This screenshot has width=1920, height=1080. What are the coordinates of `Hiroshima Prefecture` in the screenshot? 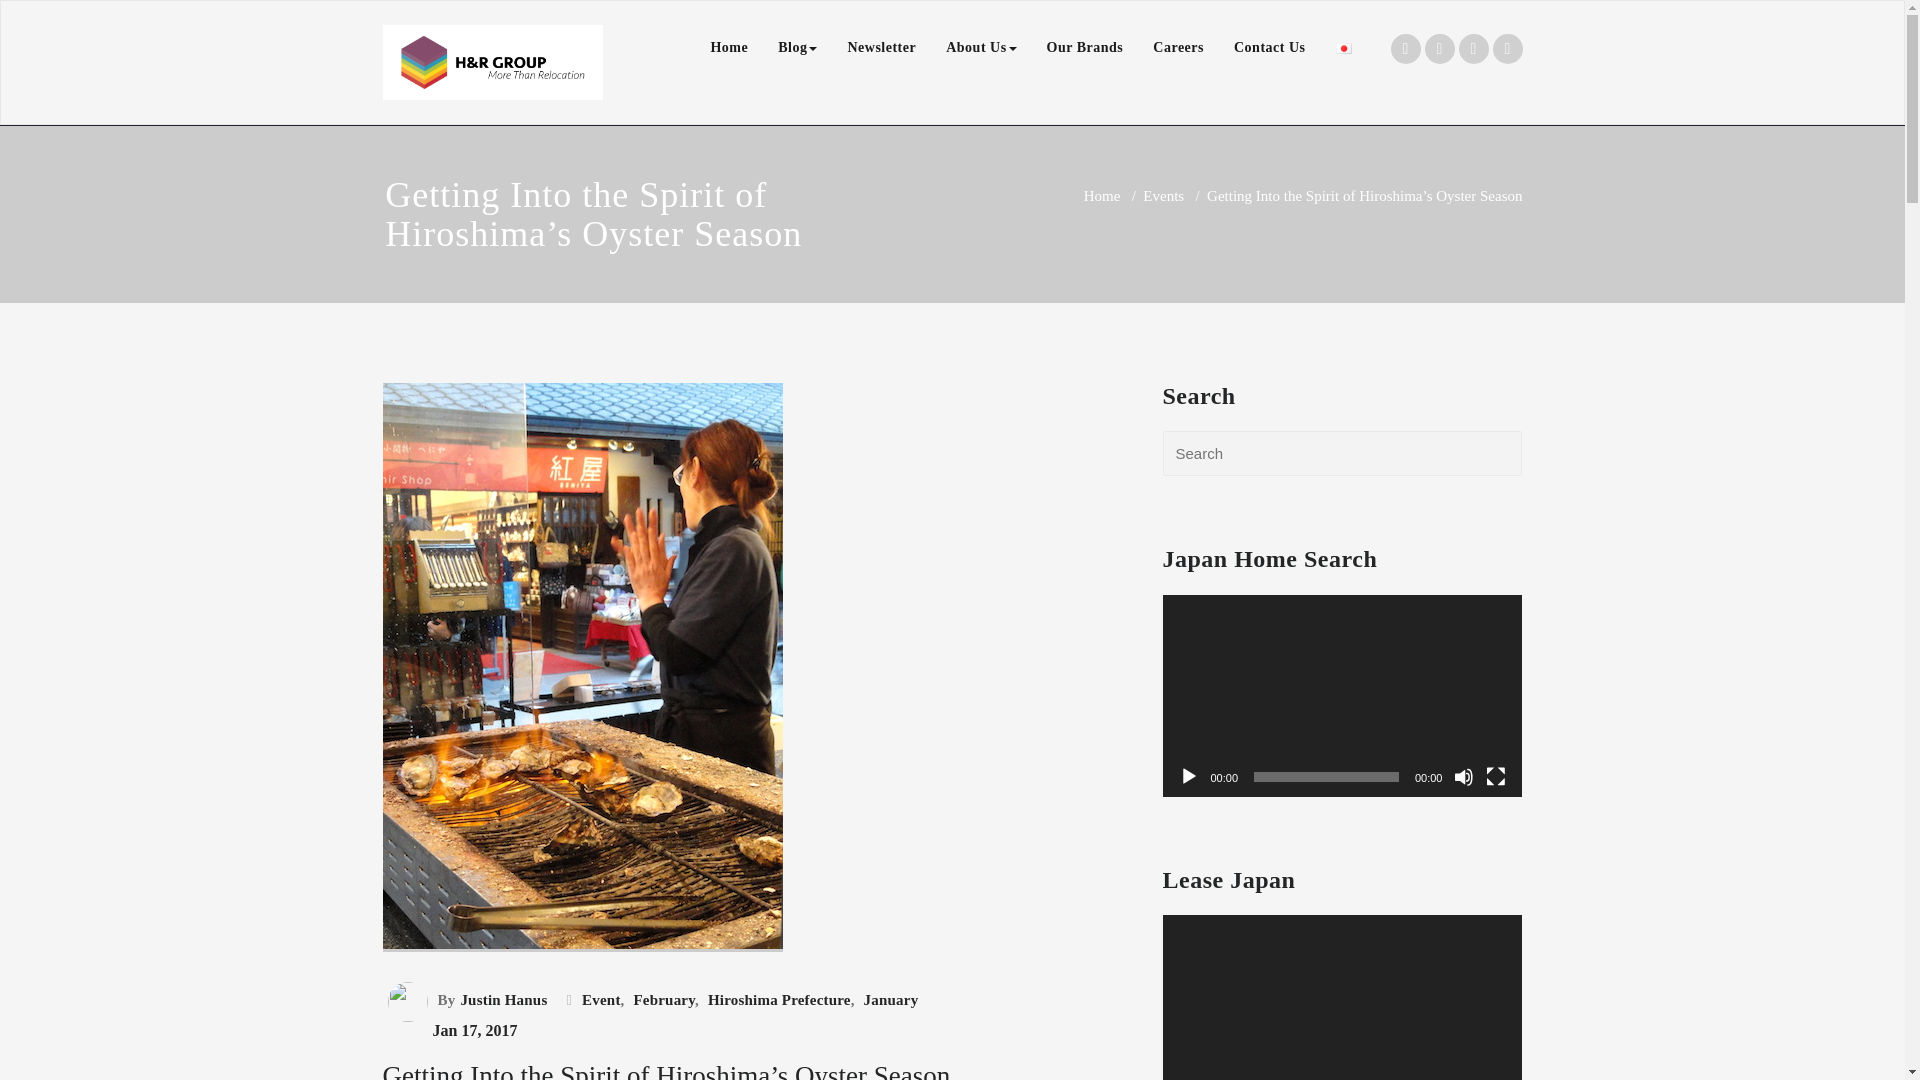 It's located at (776, 1000).